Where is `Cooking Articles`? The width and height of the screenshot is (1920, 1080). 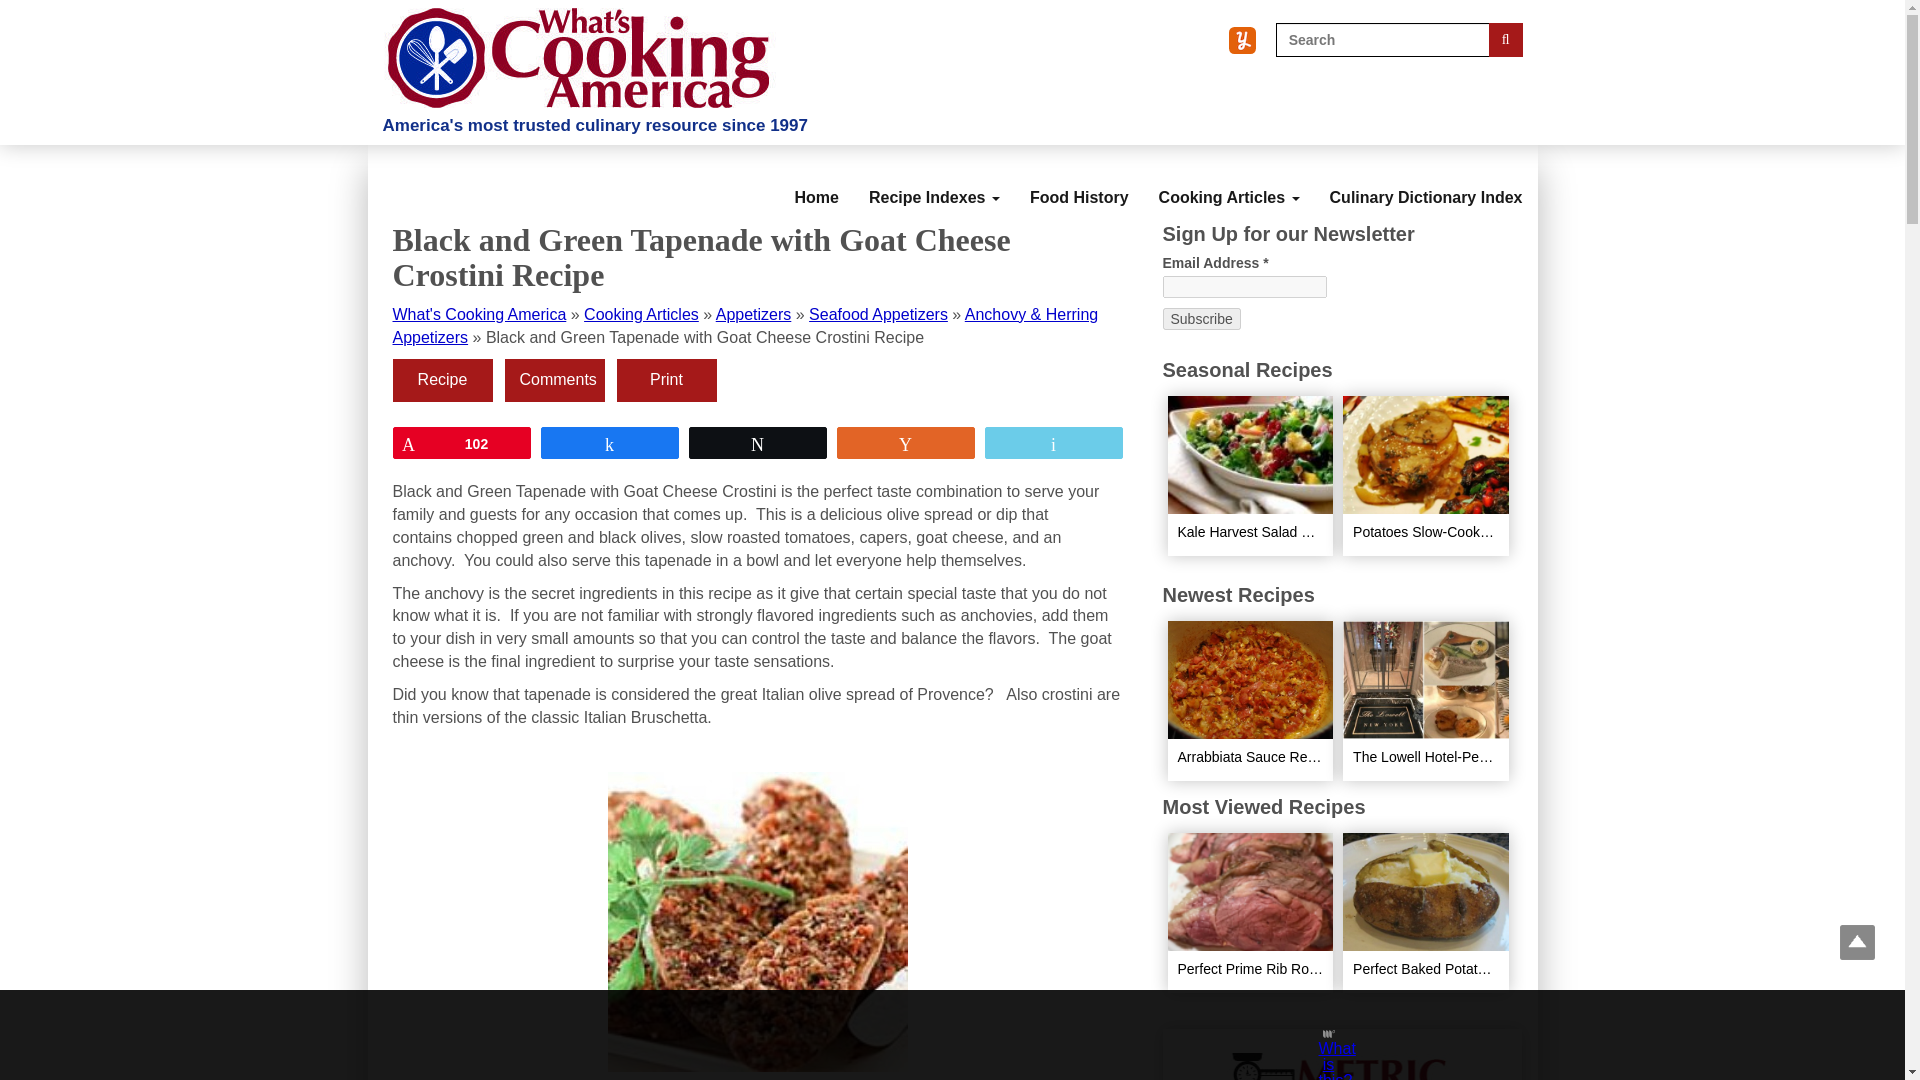 Cooking Articles is located at coordinates (1230, 180).